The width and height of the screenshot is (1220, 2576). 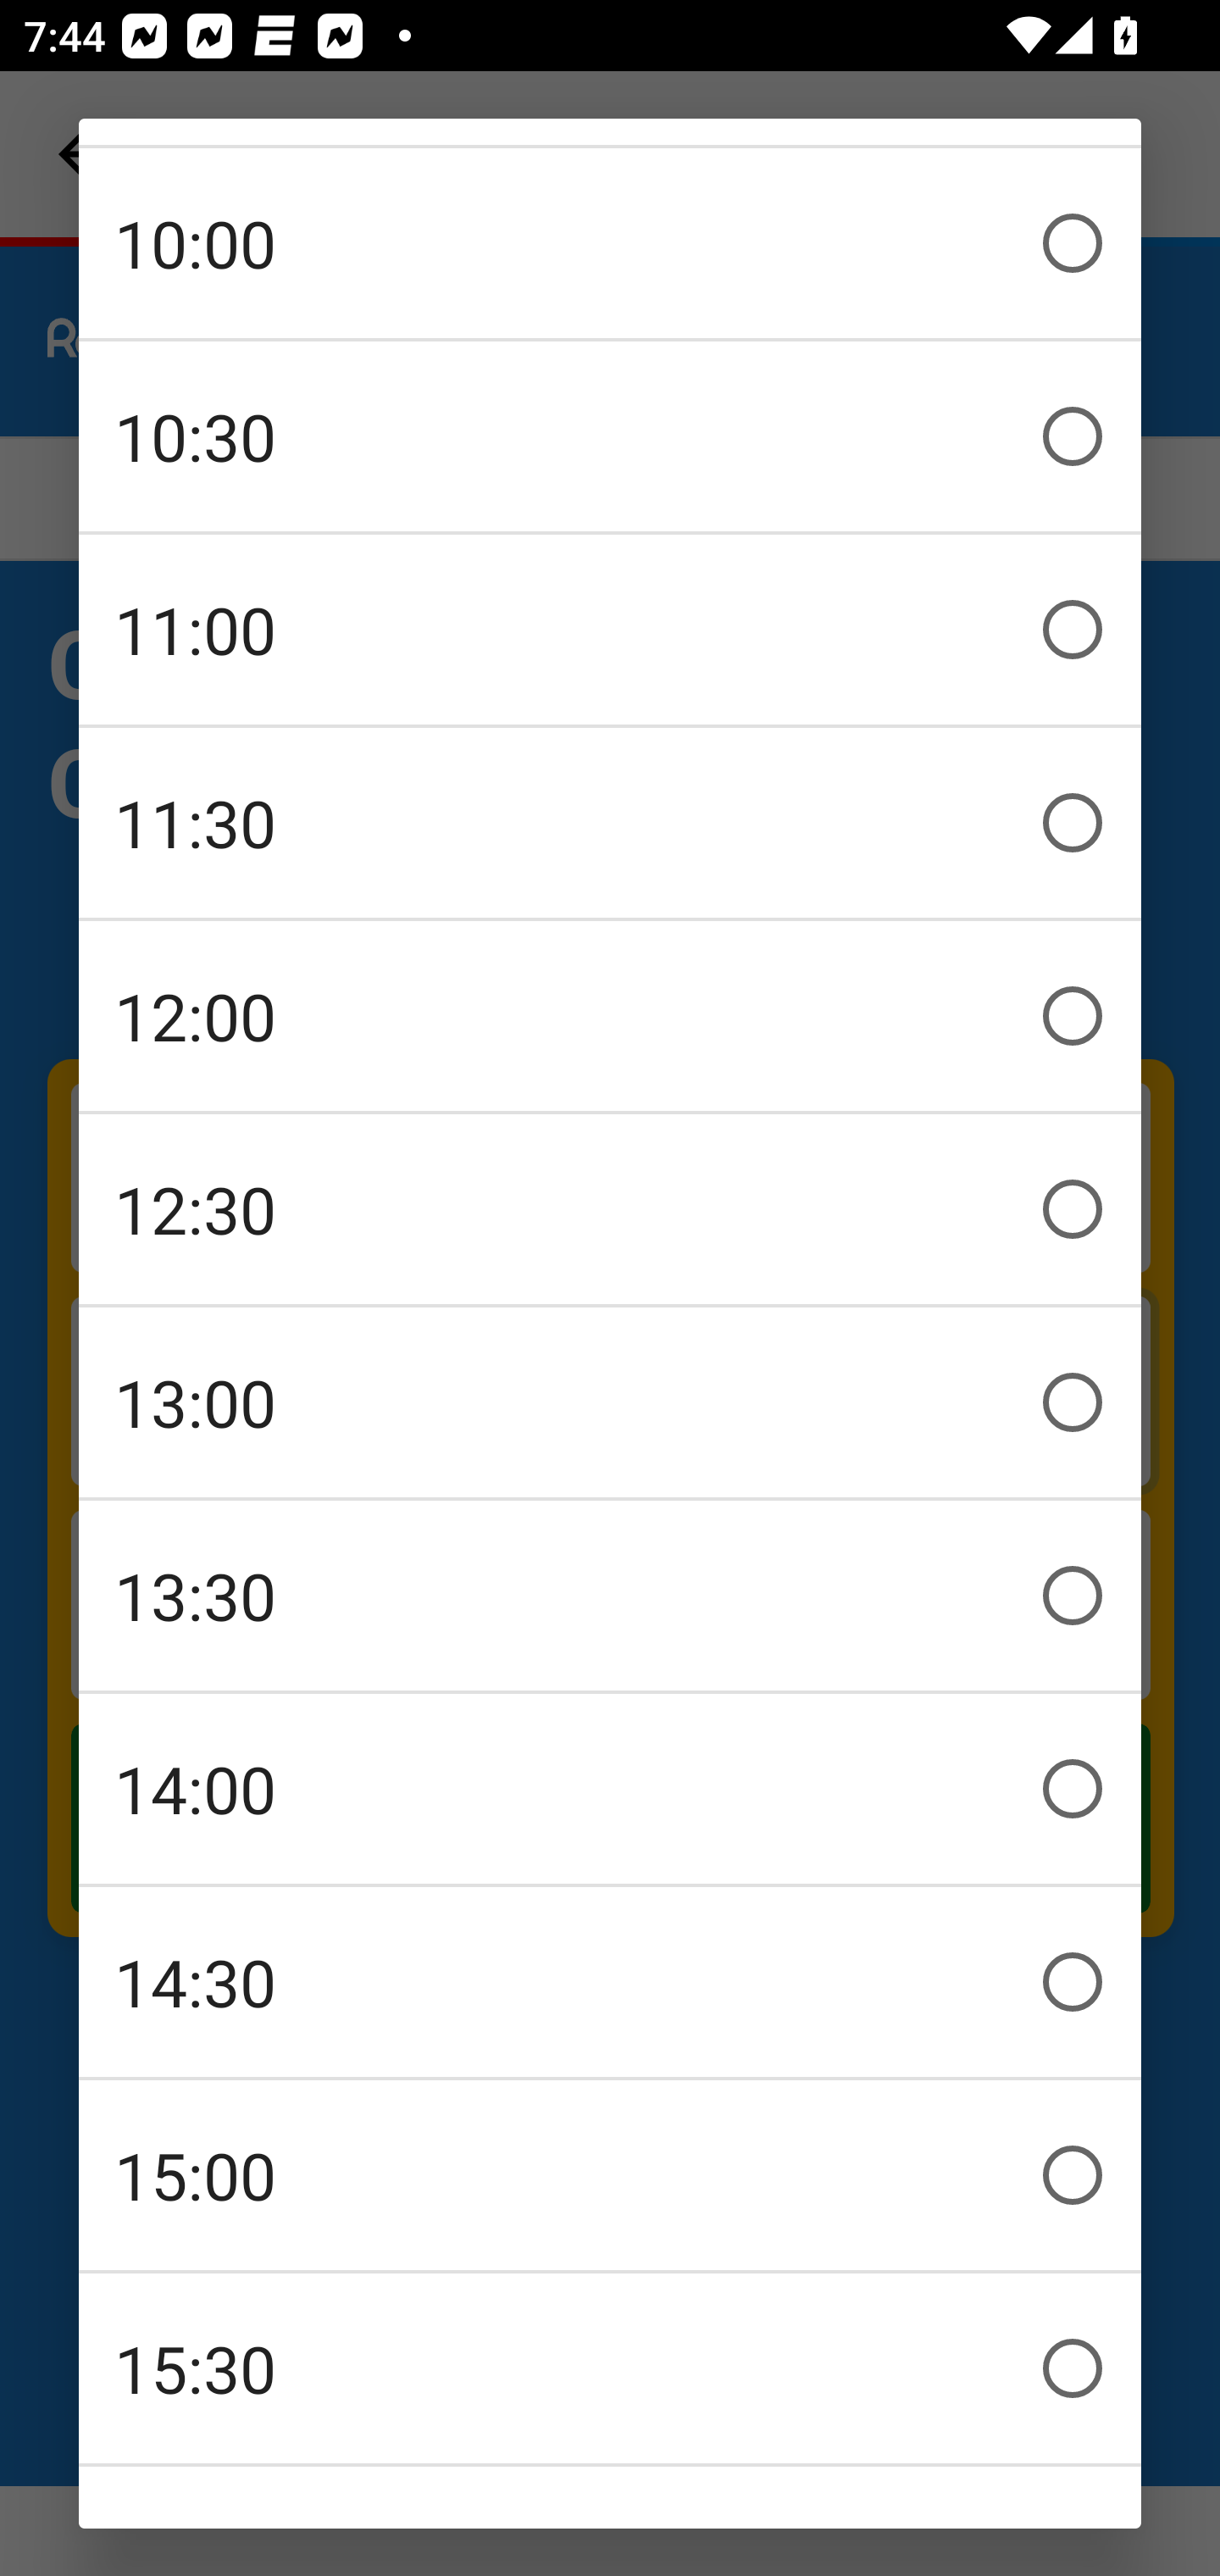 I want to click on 12:00, so click(x=610, y=1016).